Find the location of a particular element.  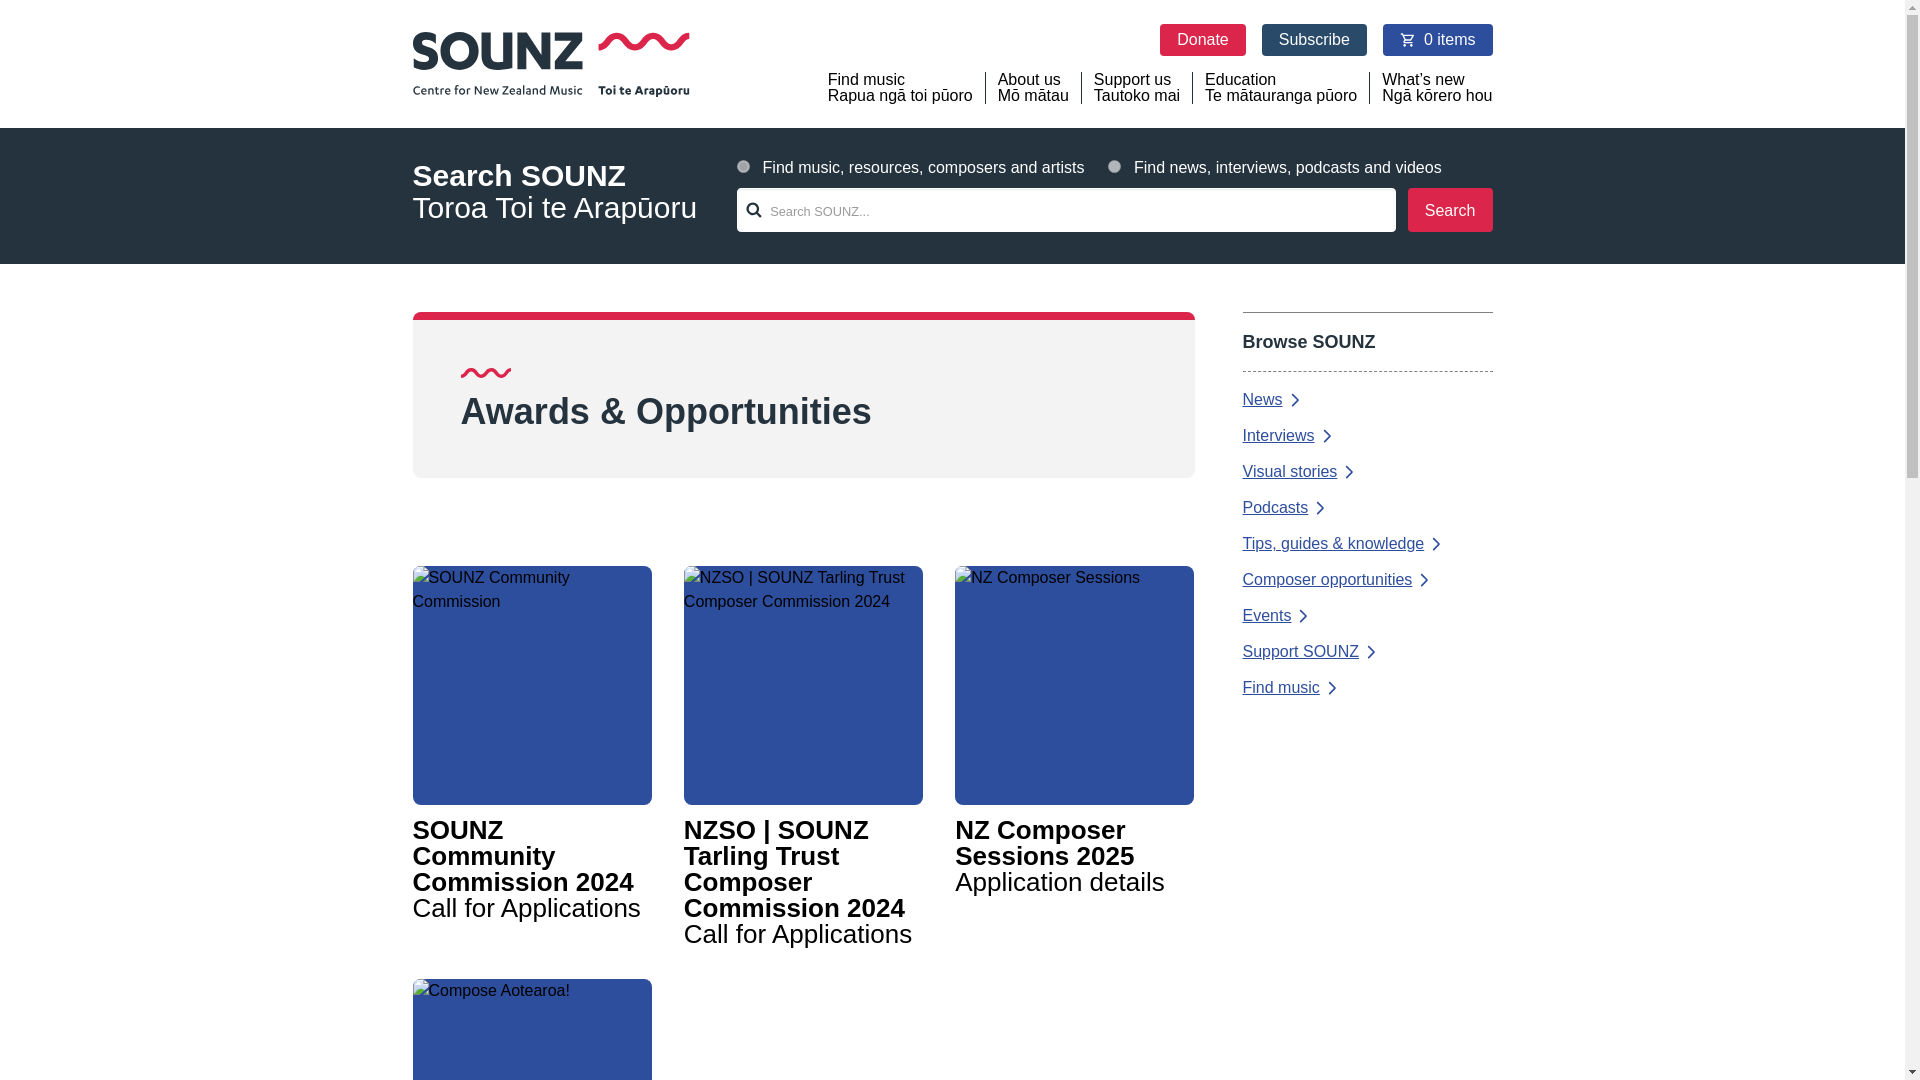

News is located at coordinates (1366, 400).